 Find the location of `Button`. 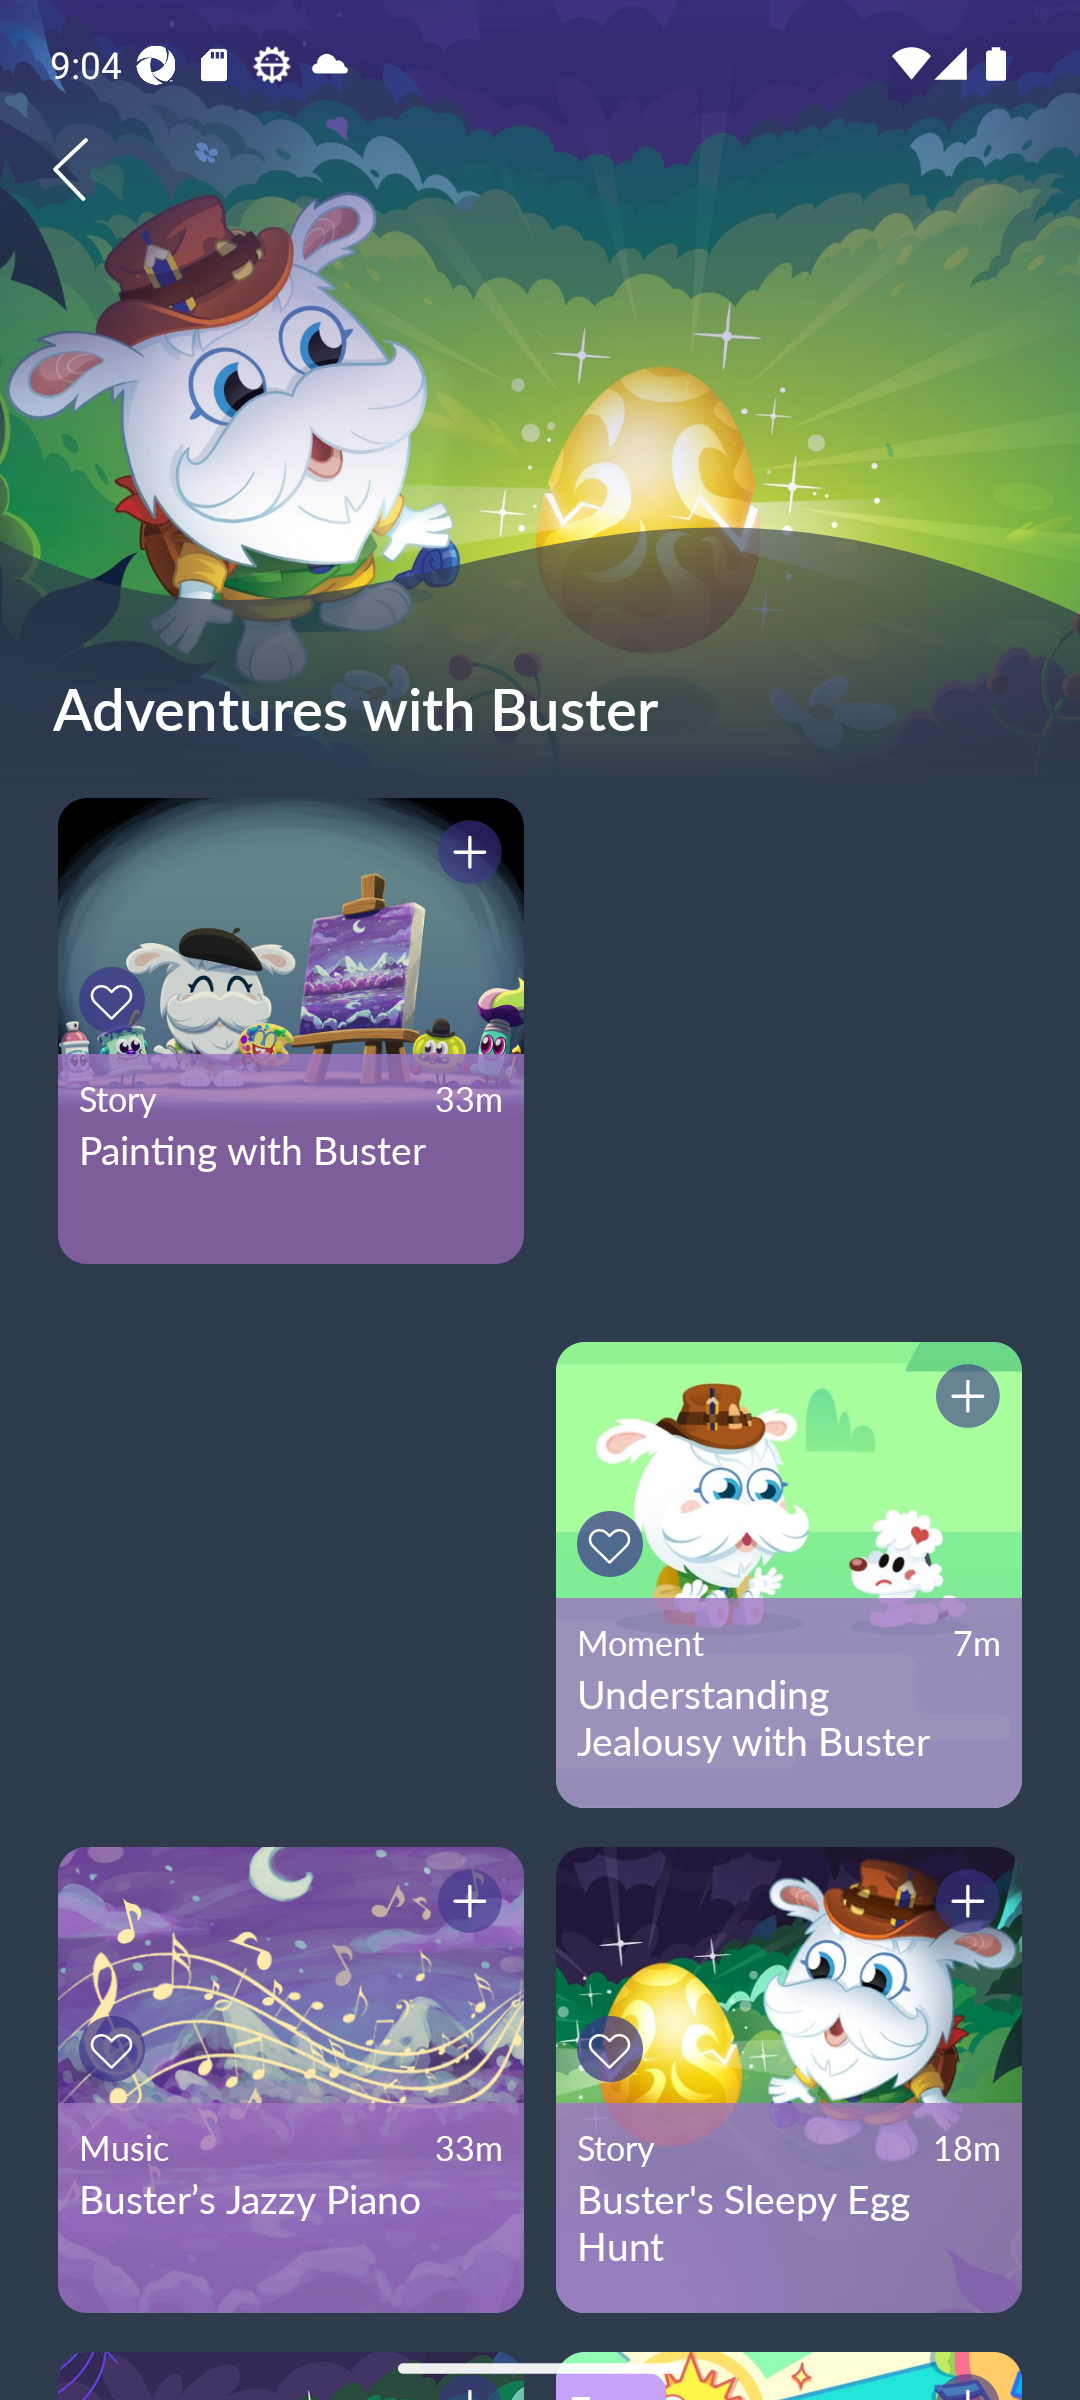

Button is located at coordinates (963, 1400).